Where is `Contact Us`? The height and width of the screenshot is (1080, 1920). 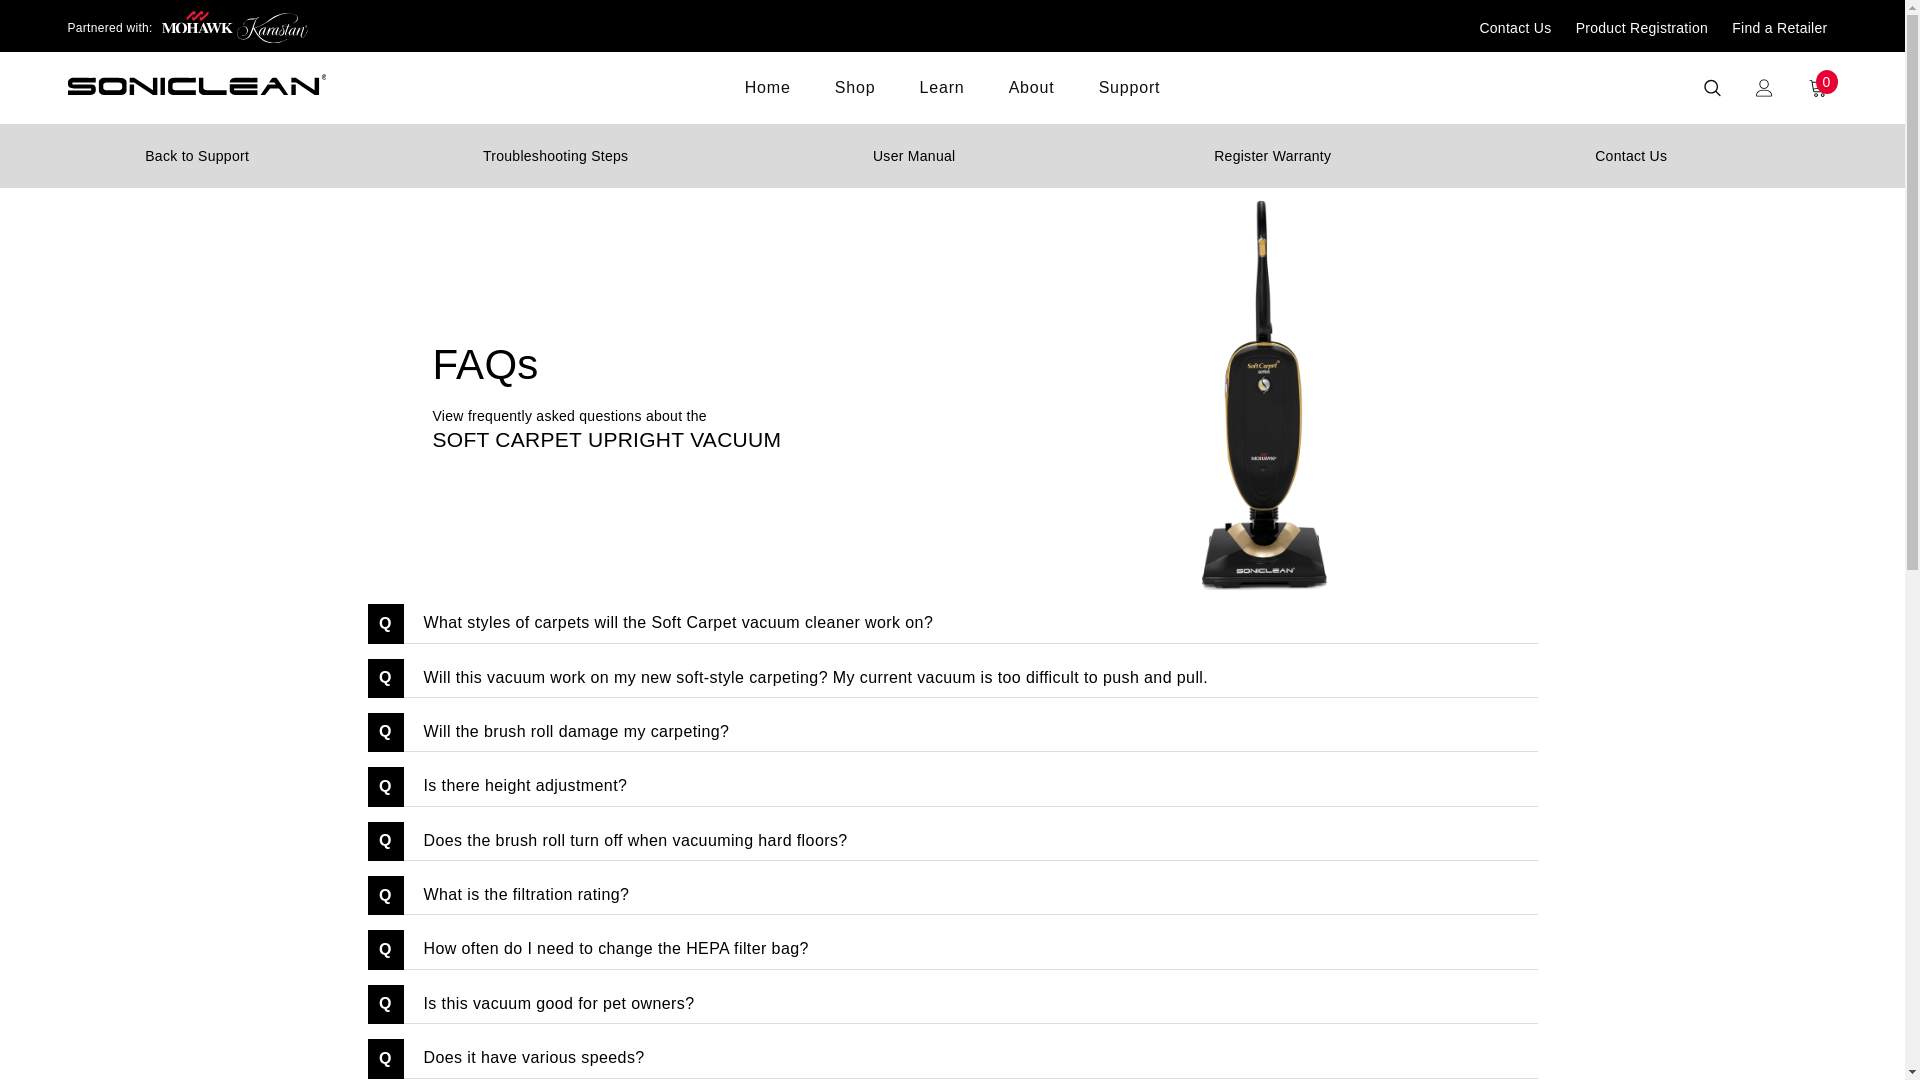 Contact Us is located at coordinates (1514, 28).